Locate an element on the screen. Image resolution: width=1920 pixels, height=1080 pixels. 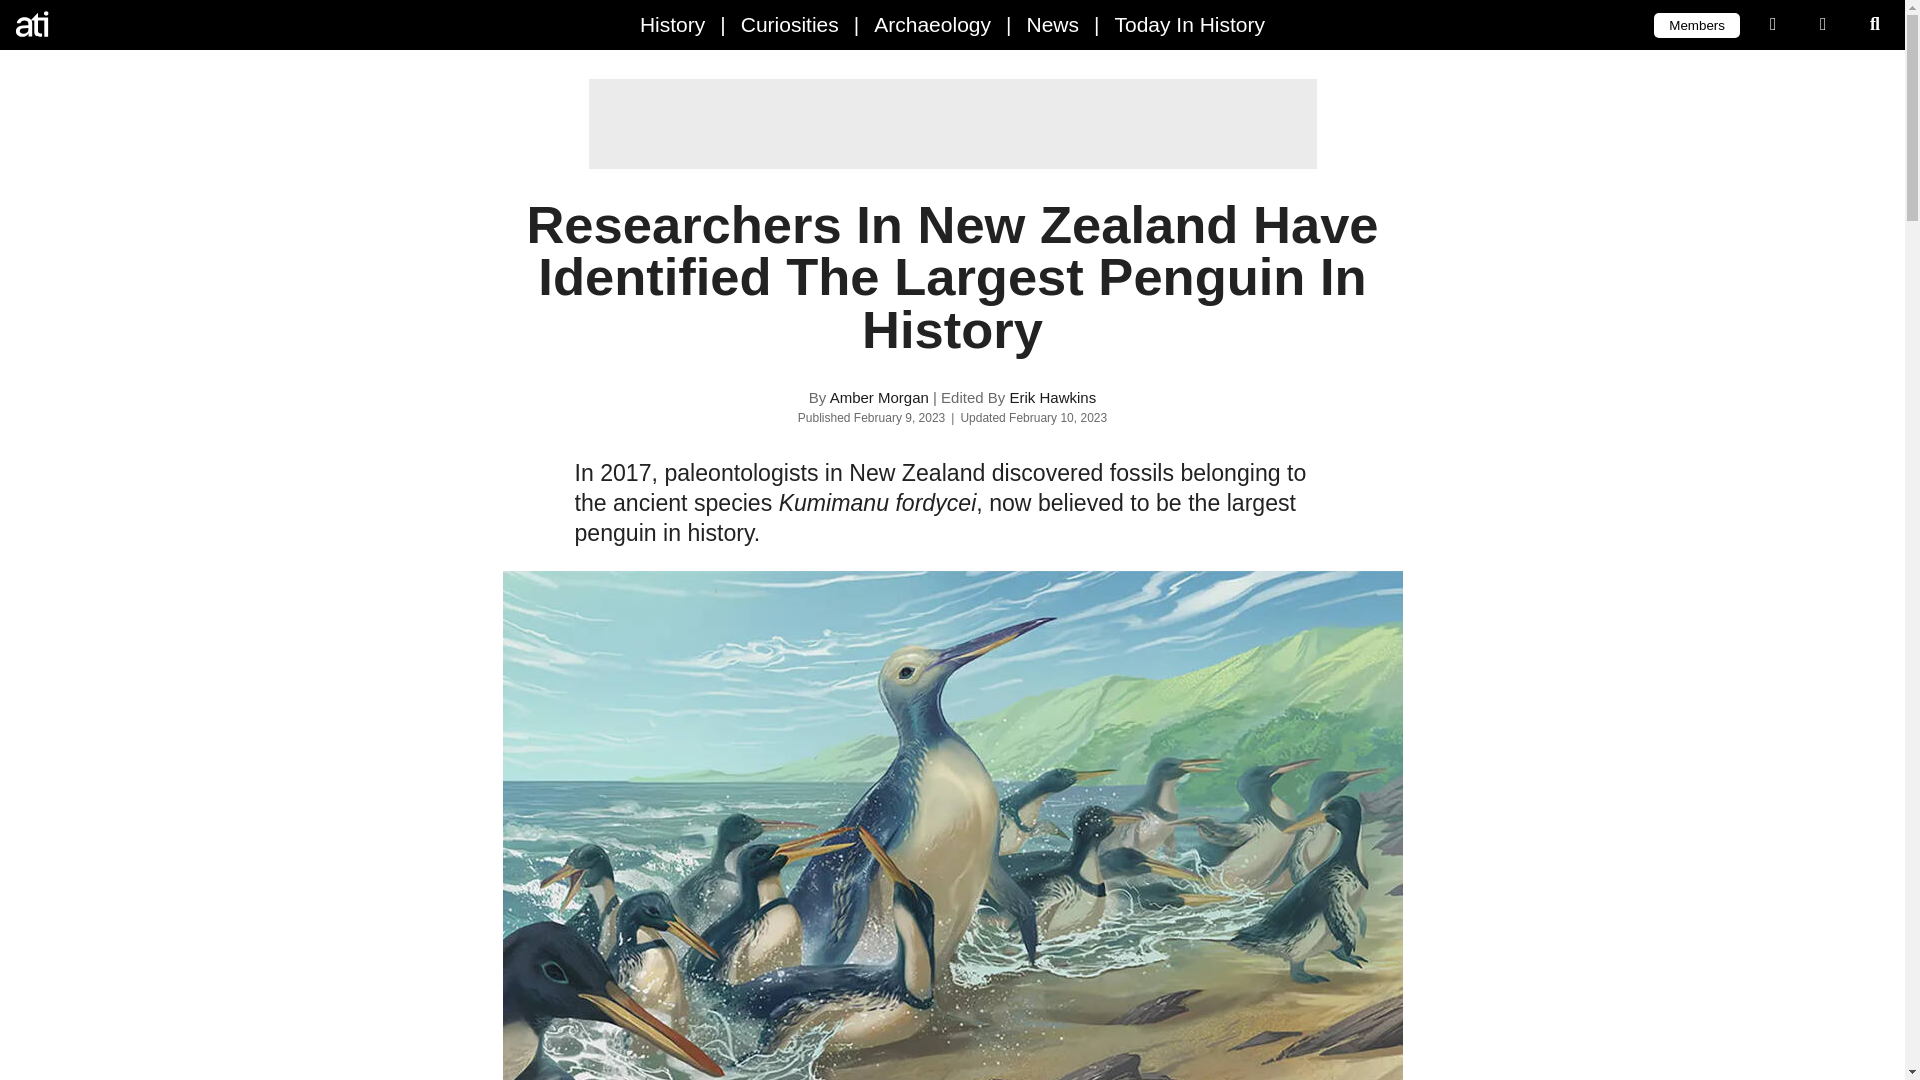
Archaeology is located at coordinates (932, 24).